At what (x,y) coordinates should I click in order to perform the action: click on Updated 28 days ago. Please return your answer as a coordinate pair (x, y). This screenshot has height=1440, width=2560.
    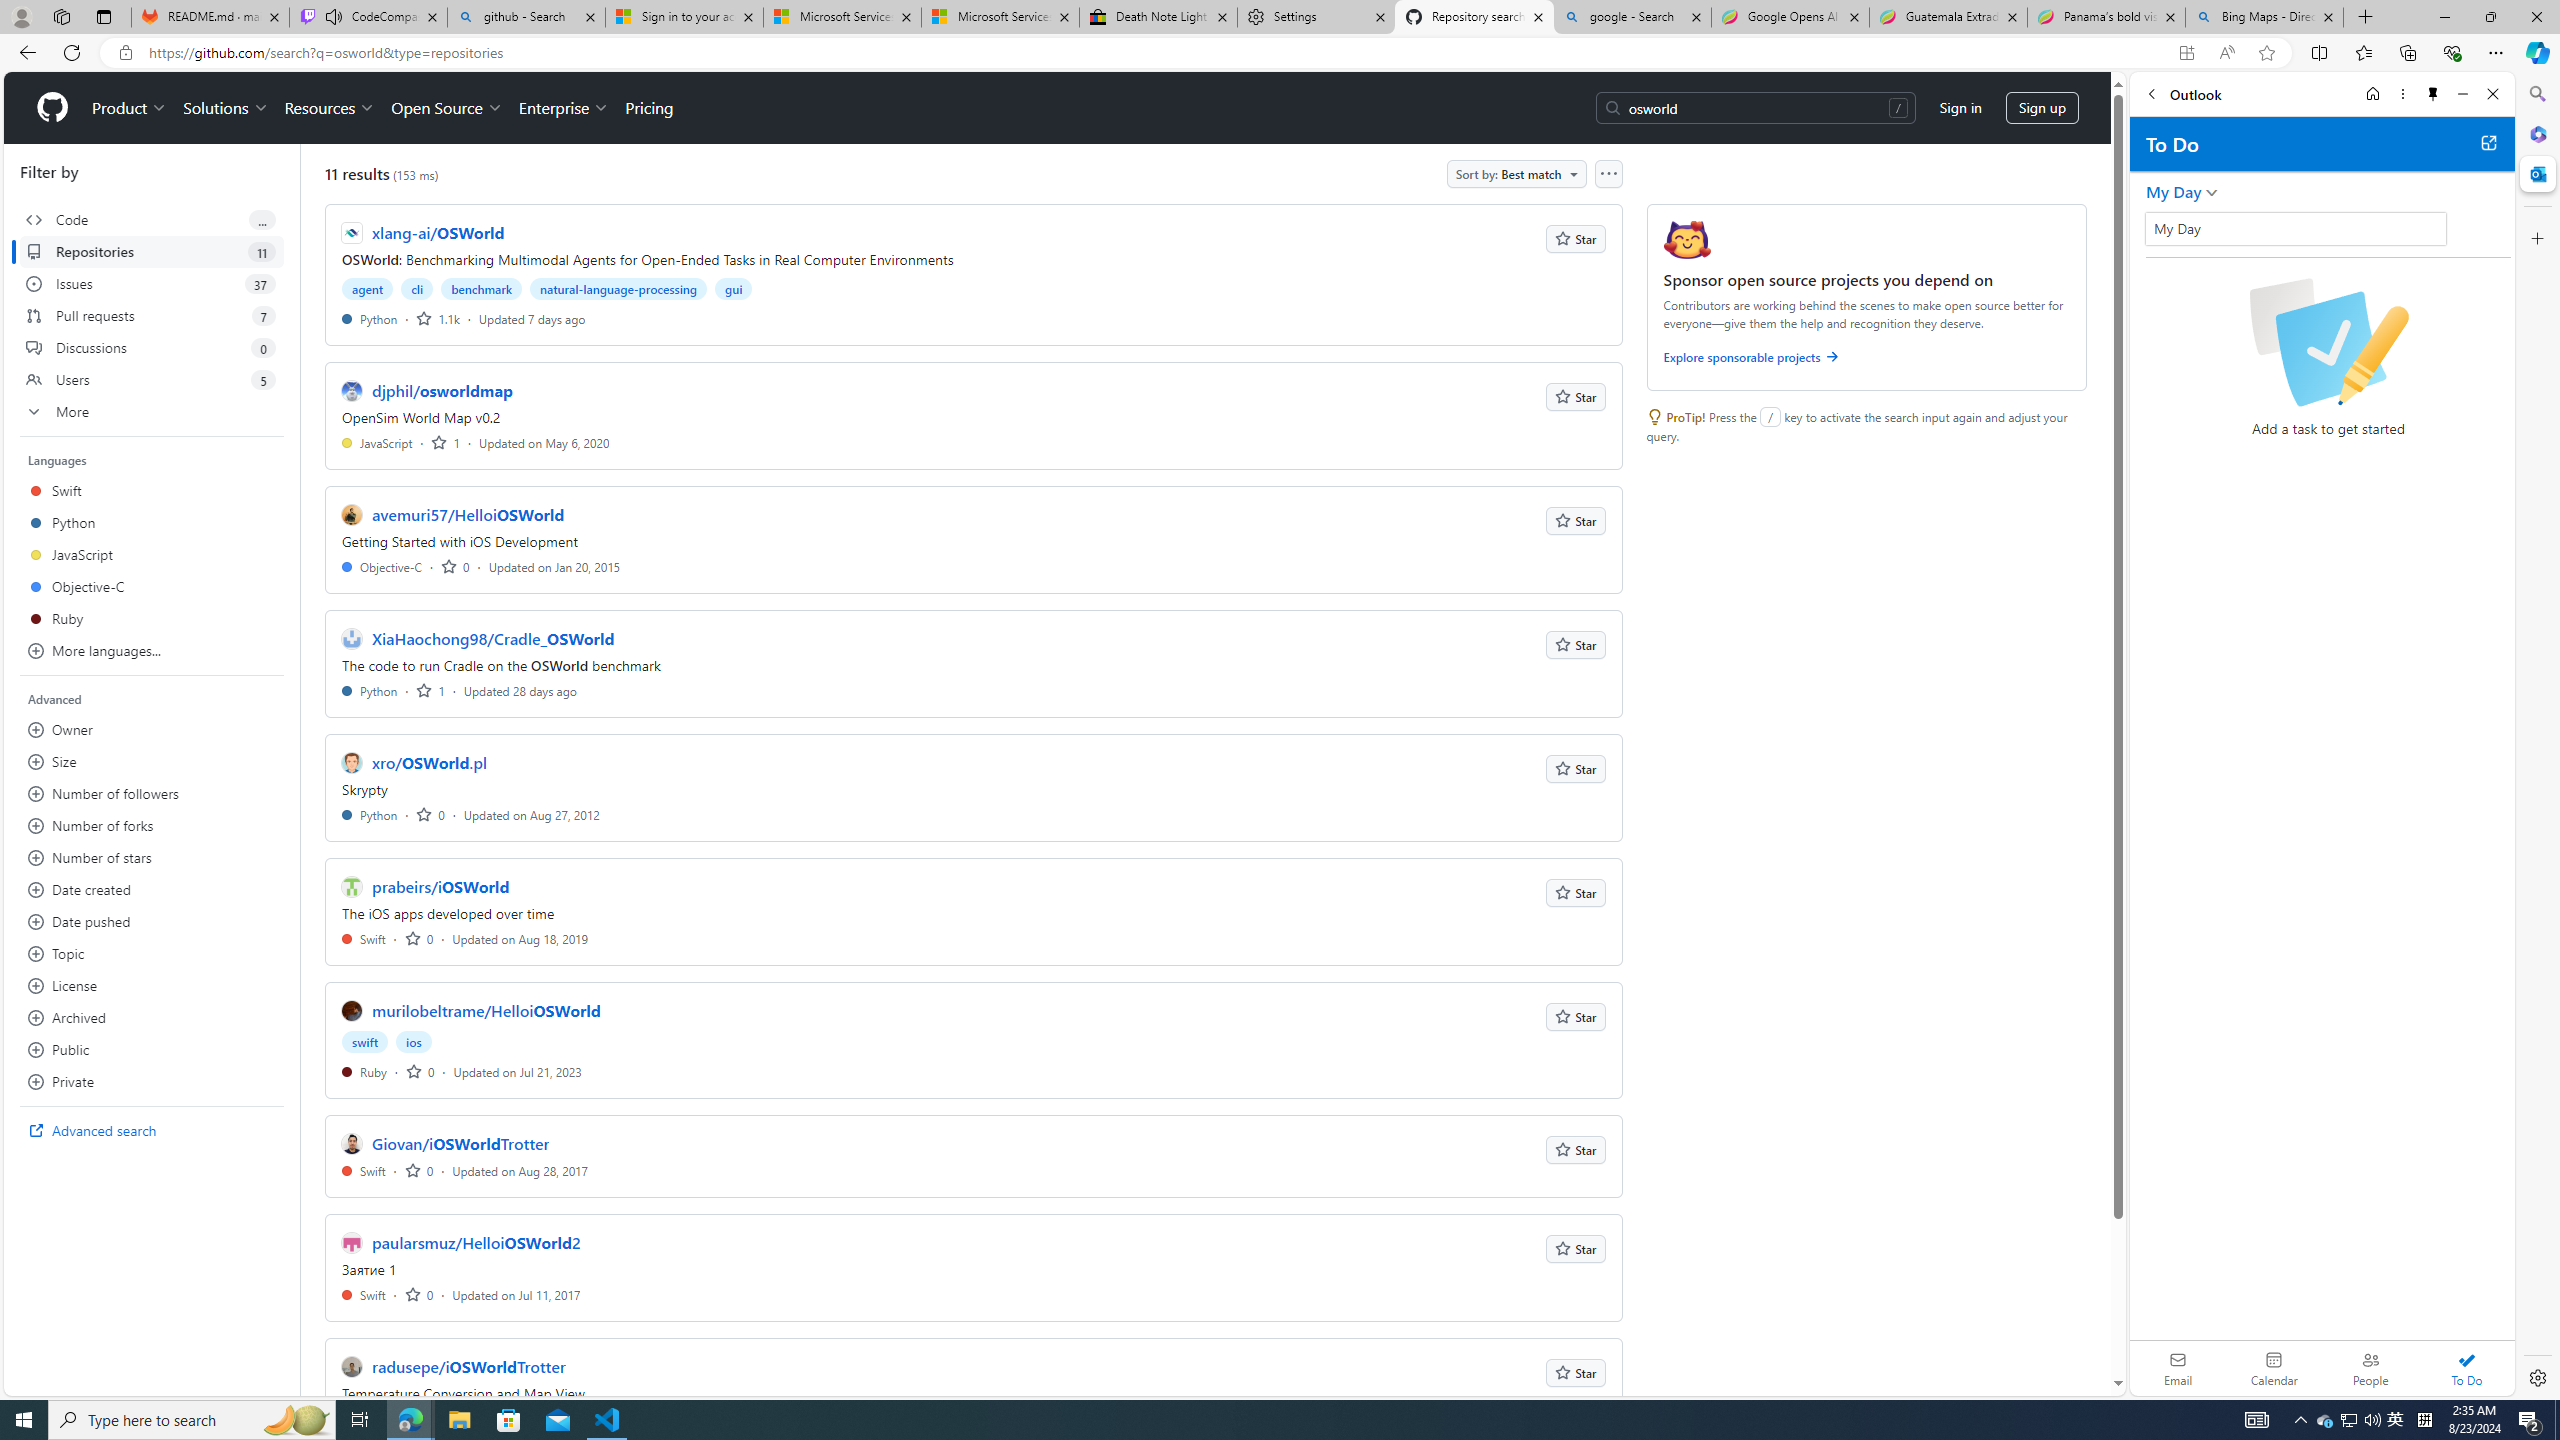
    Looking at the image, I should click on (520, 690).